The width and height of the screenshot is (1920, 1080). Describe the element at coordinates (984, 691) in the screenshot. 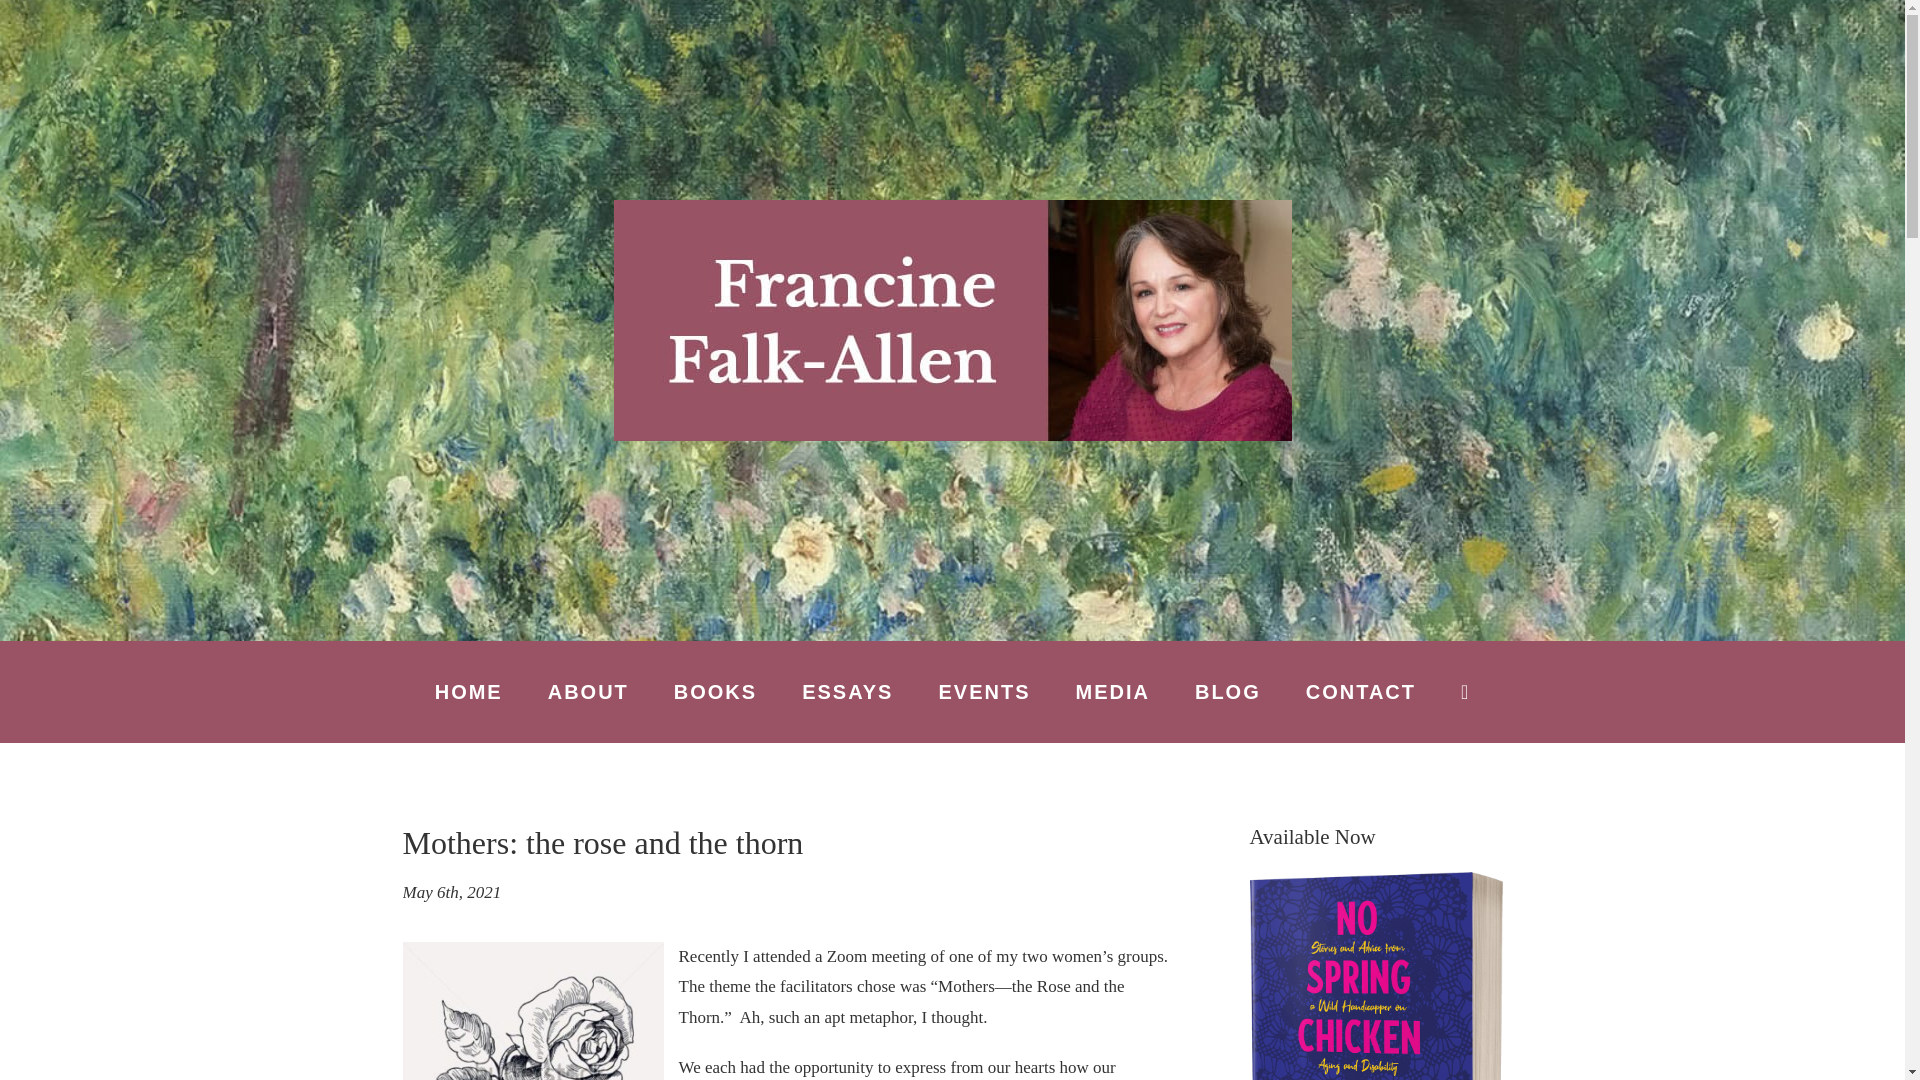

I see `EVENTS` at that location.